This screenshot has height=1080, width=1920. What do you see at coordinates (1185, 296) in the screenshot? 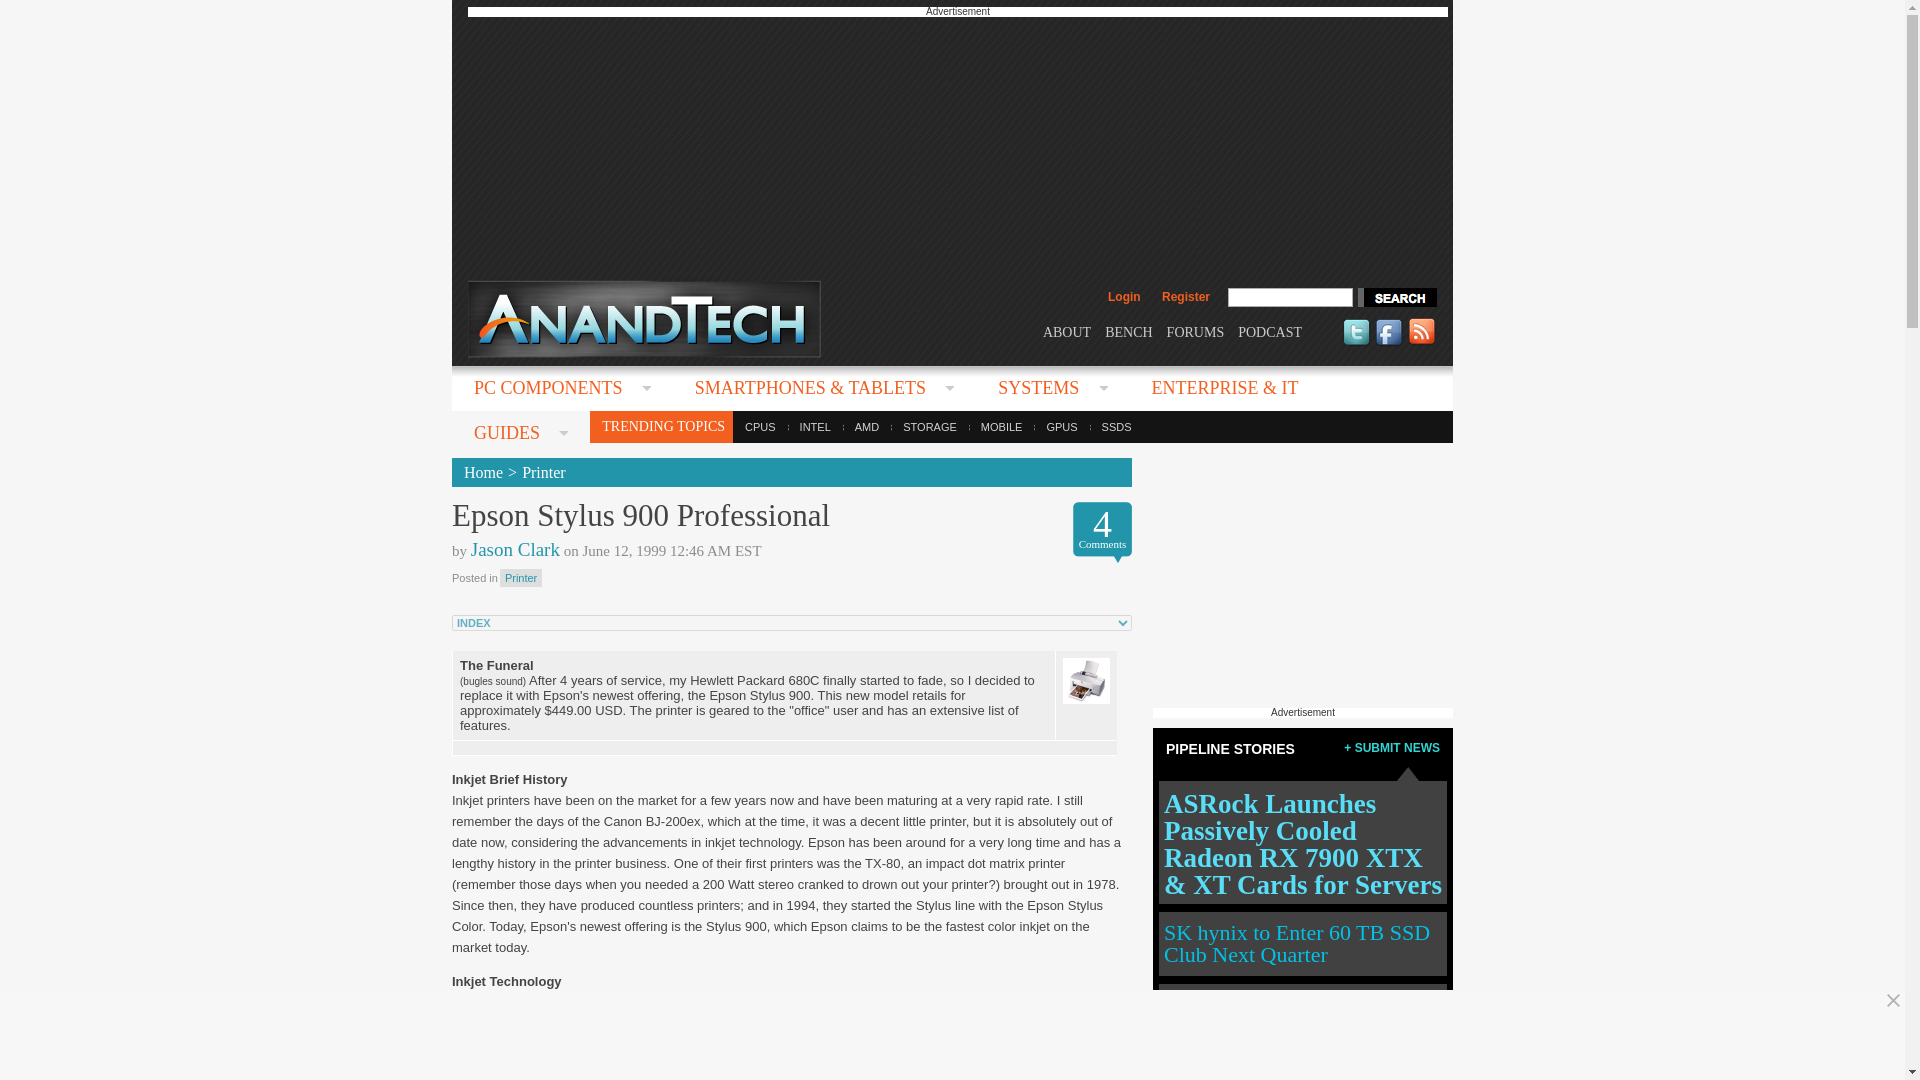
I see `Register` at bounding box center [1185, 296].